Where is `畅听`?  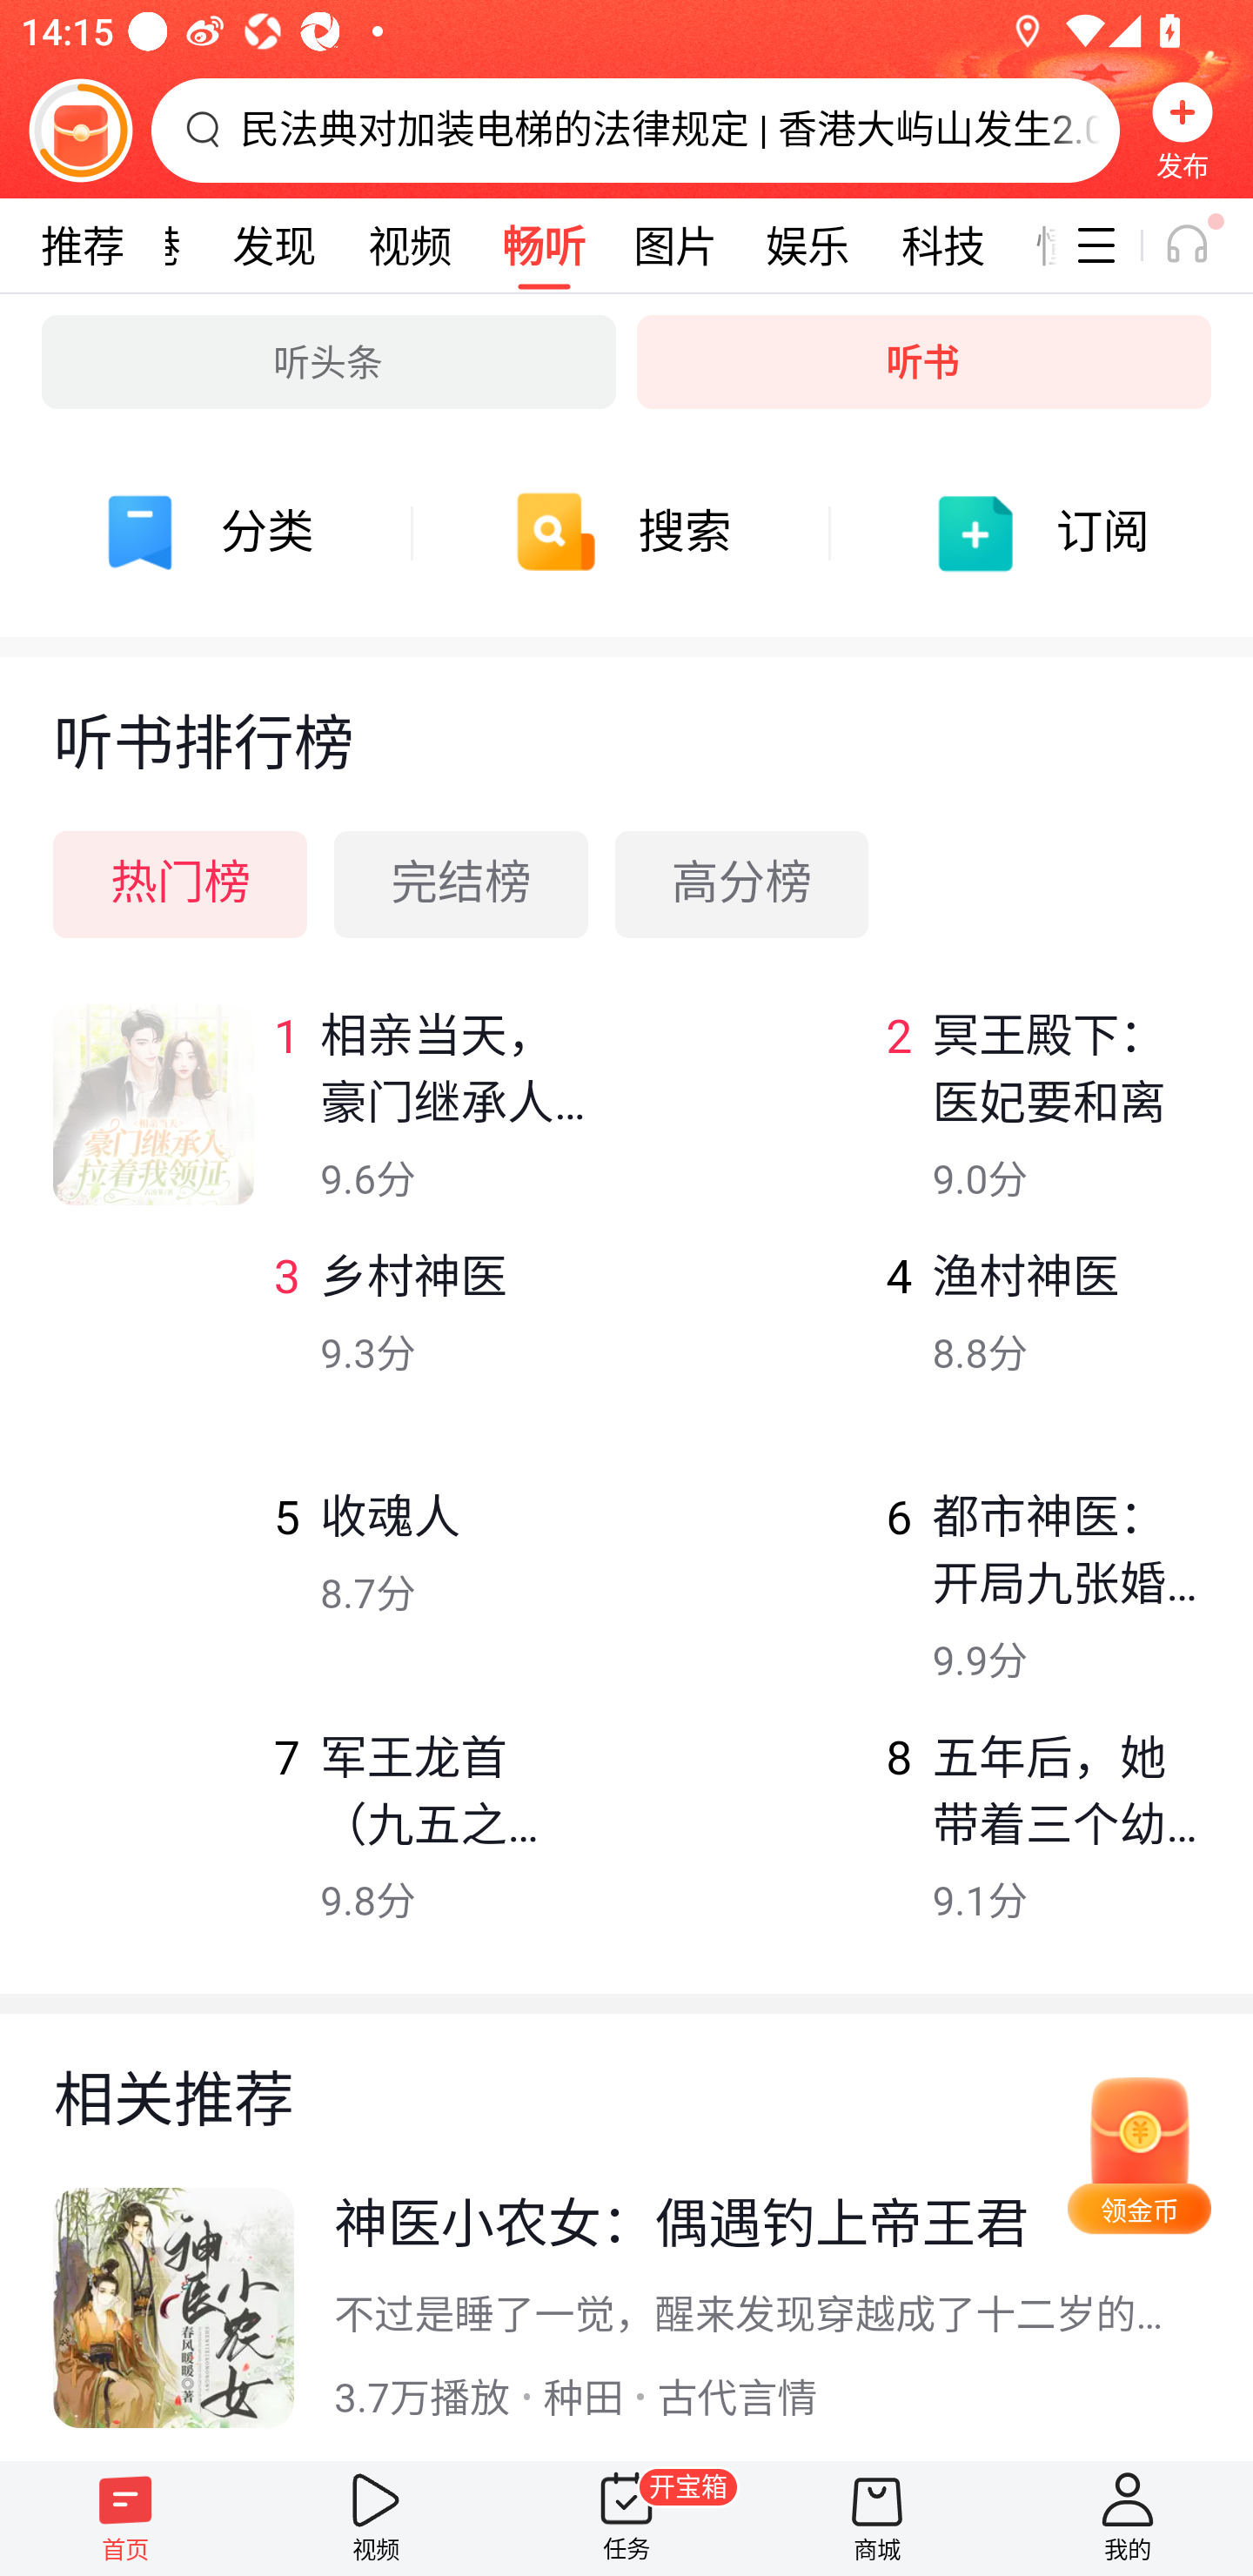 畅听 is located at coordinates (544, 245).